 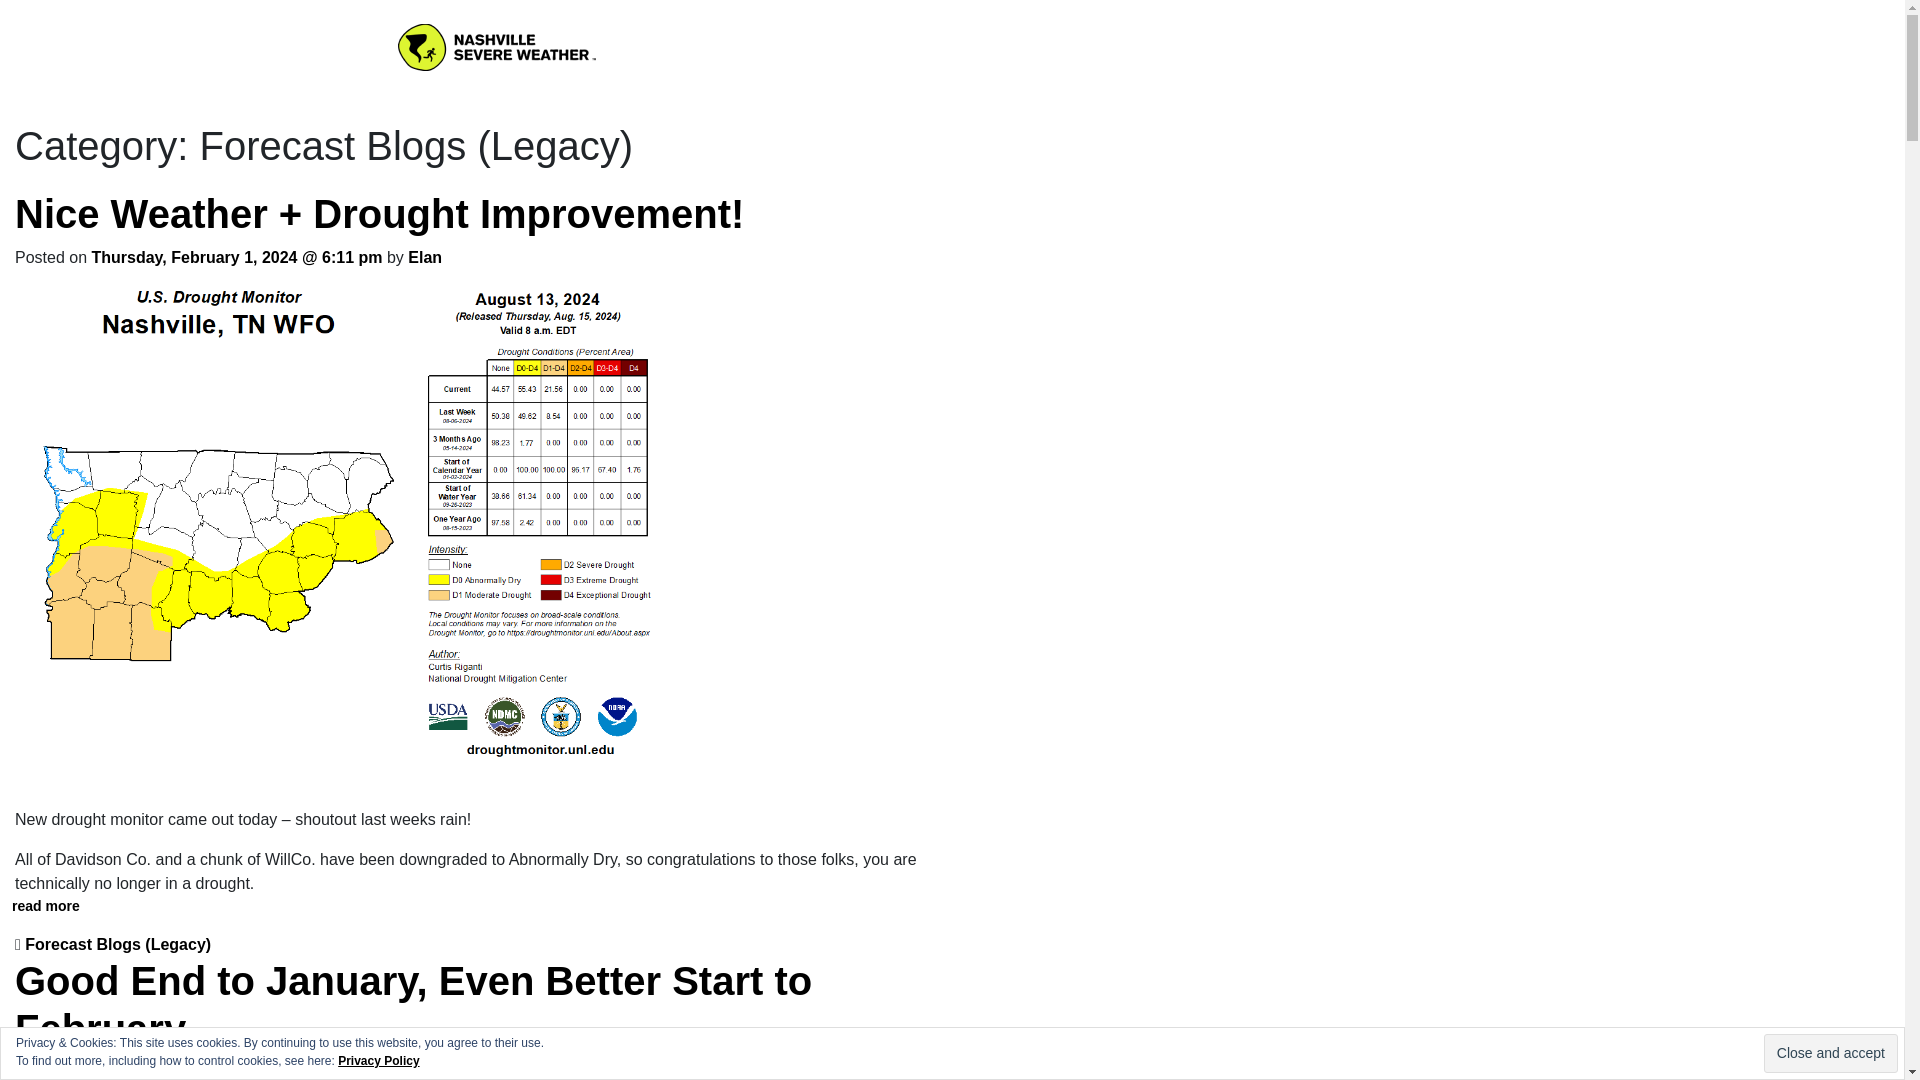 I want to click on 6:20 pm, so click(x=240, y=1072).